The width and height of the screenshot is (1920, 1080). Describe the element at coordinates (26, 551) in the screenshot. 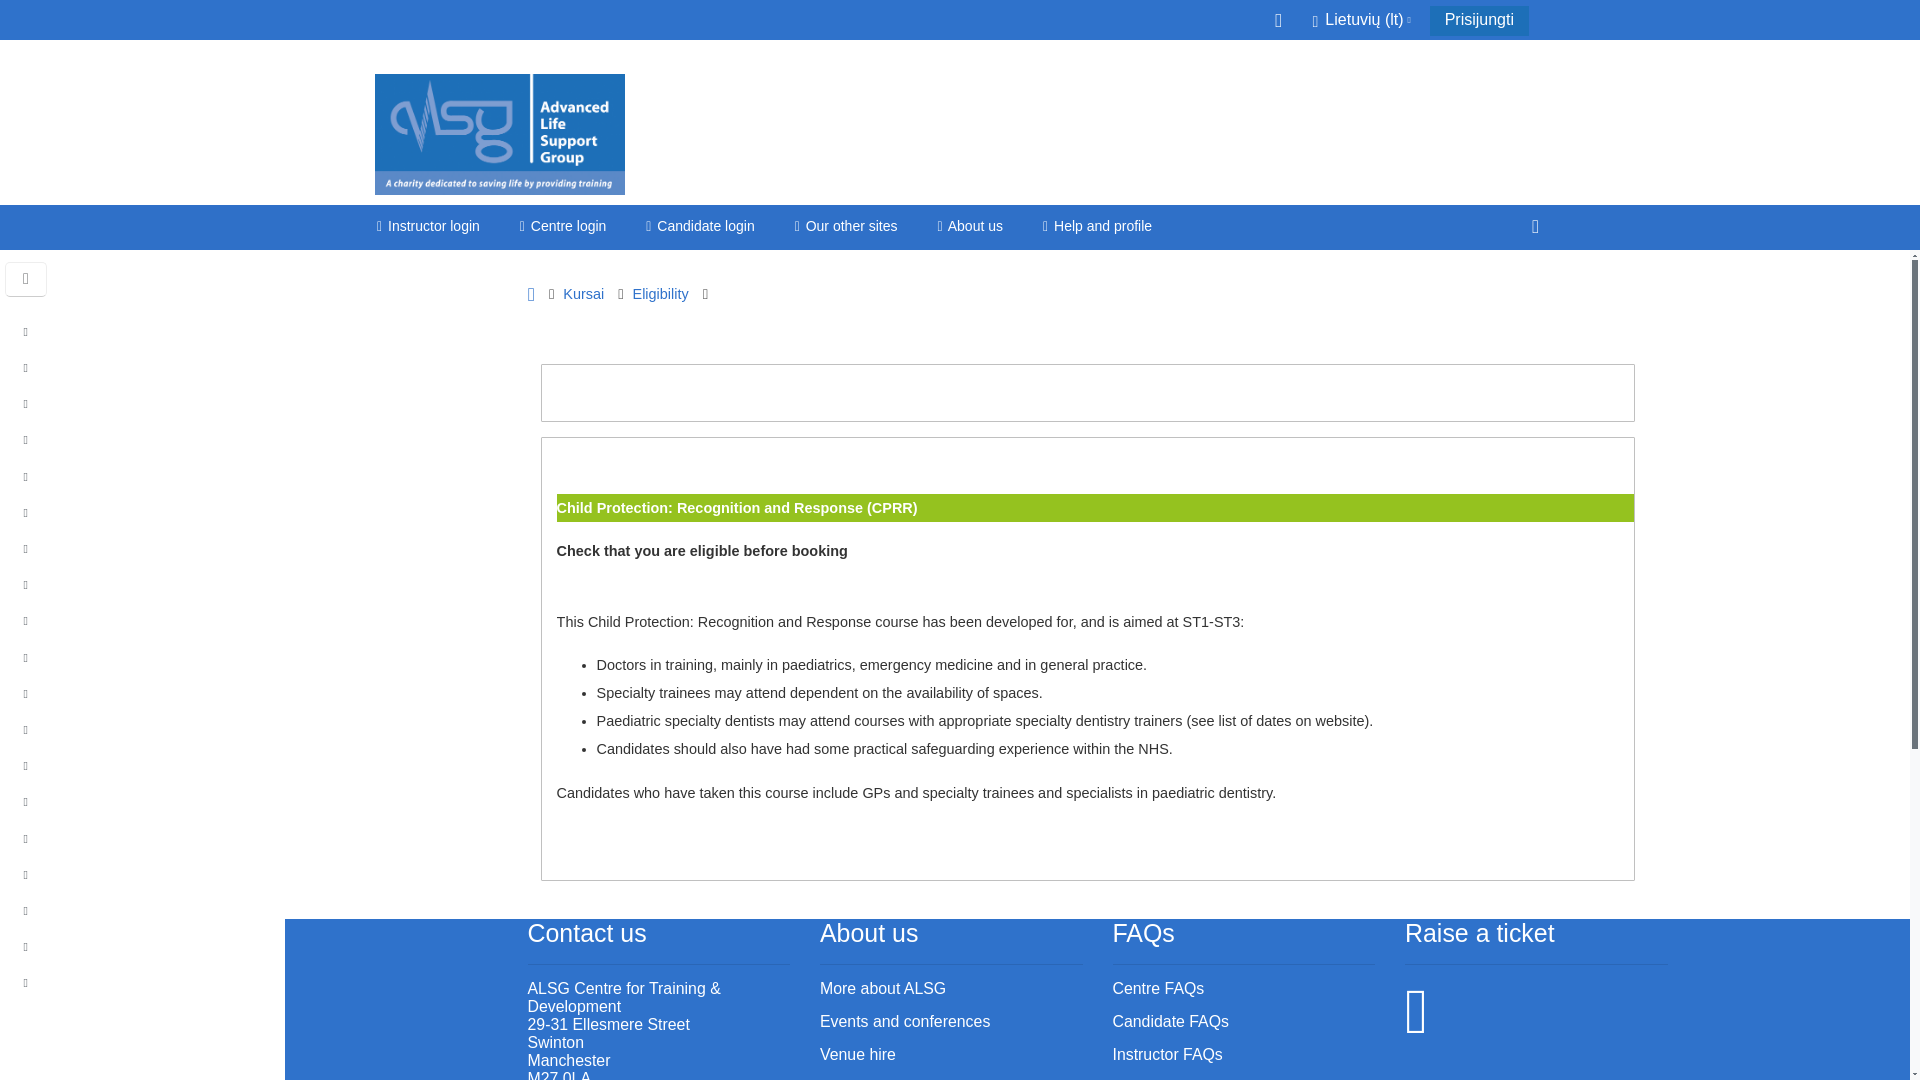

I see `Sutraukti` at that location.